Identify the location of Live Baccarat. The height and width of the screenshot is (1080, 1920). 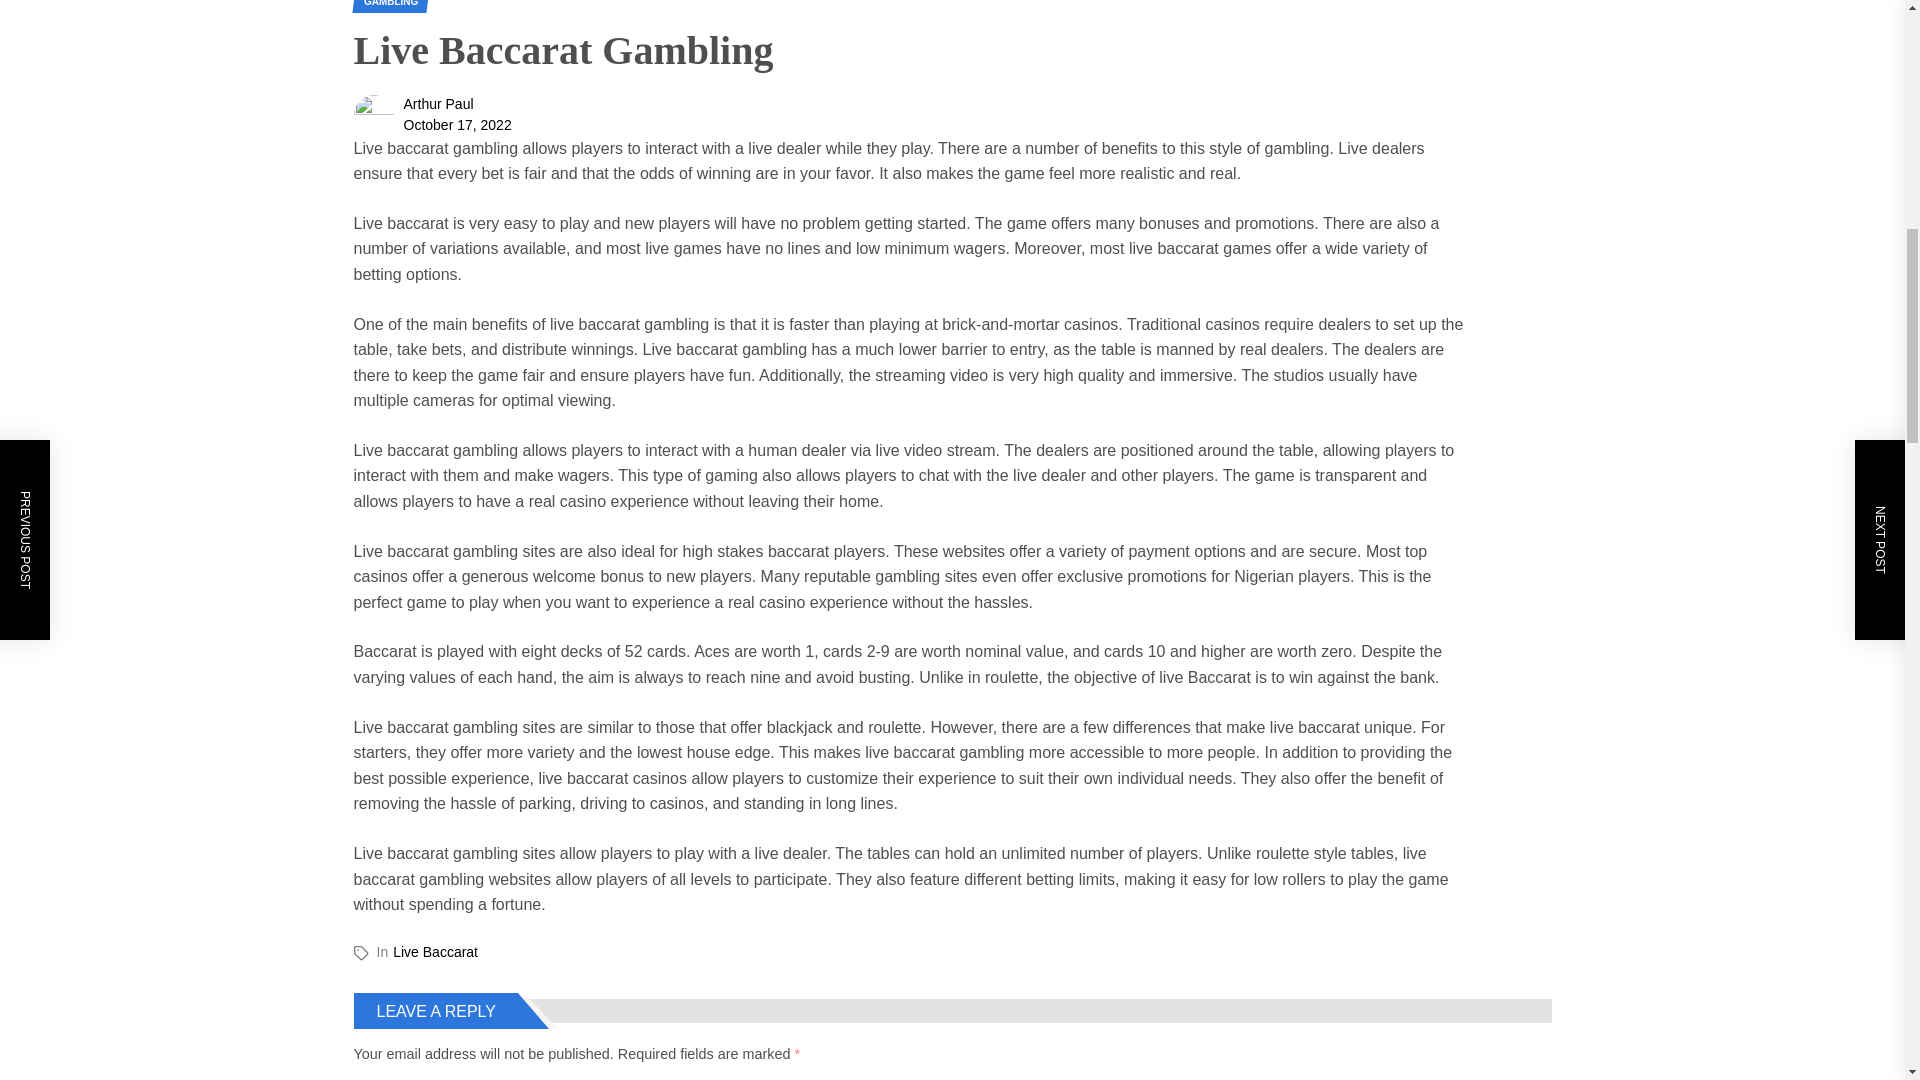
(436, 952).